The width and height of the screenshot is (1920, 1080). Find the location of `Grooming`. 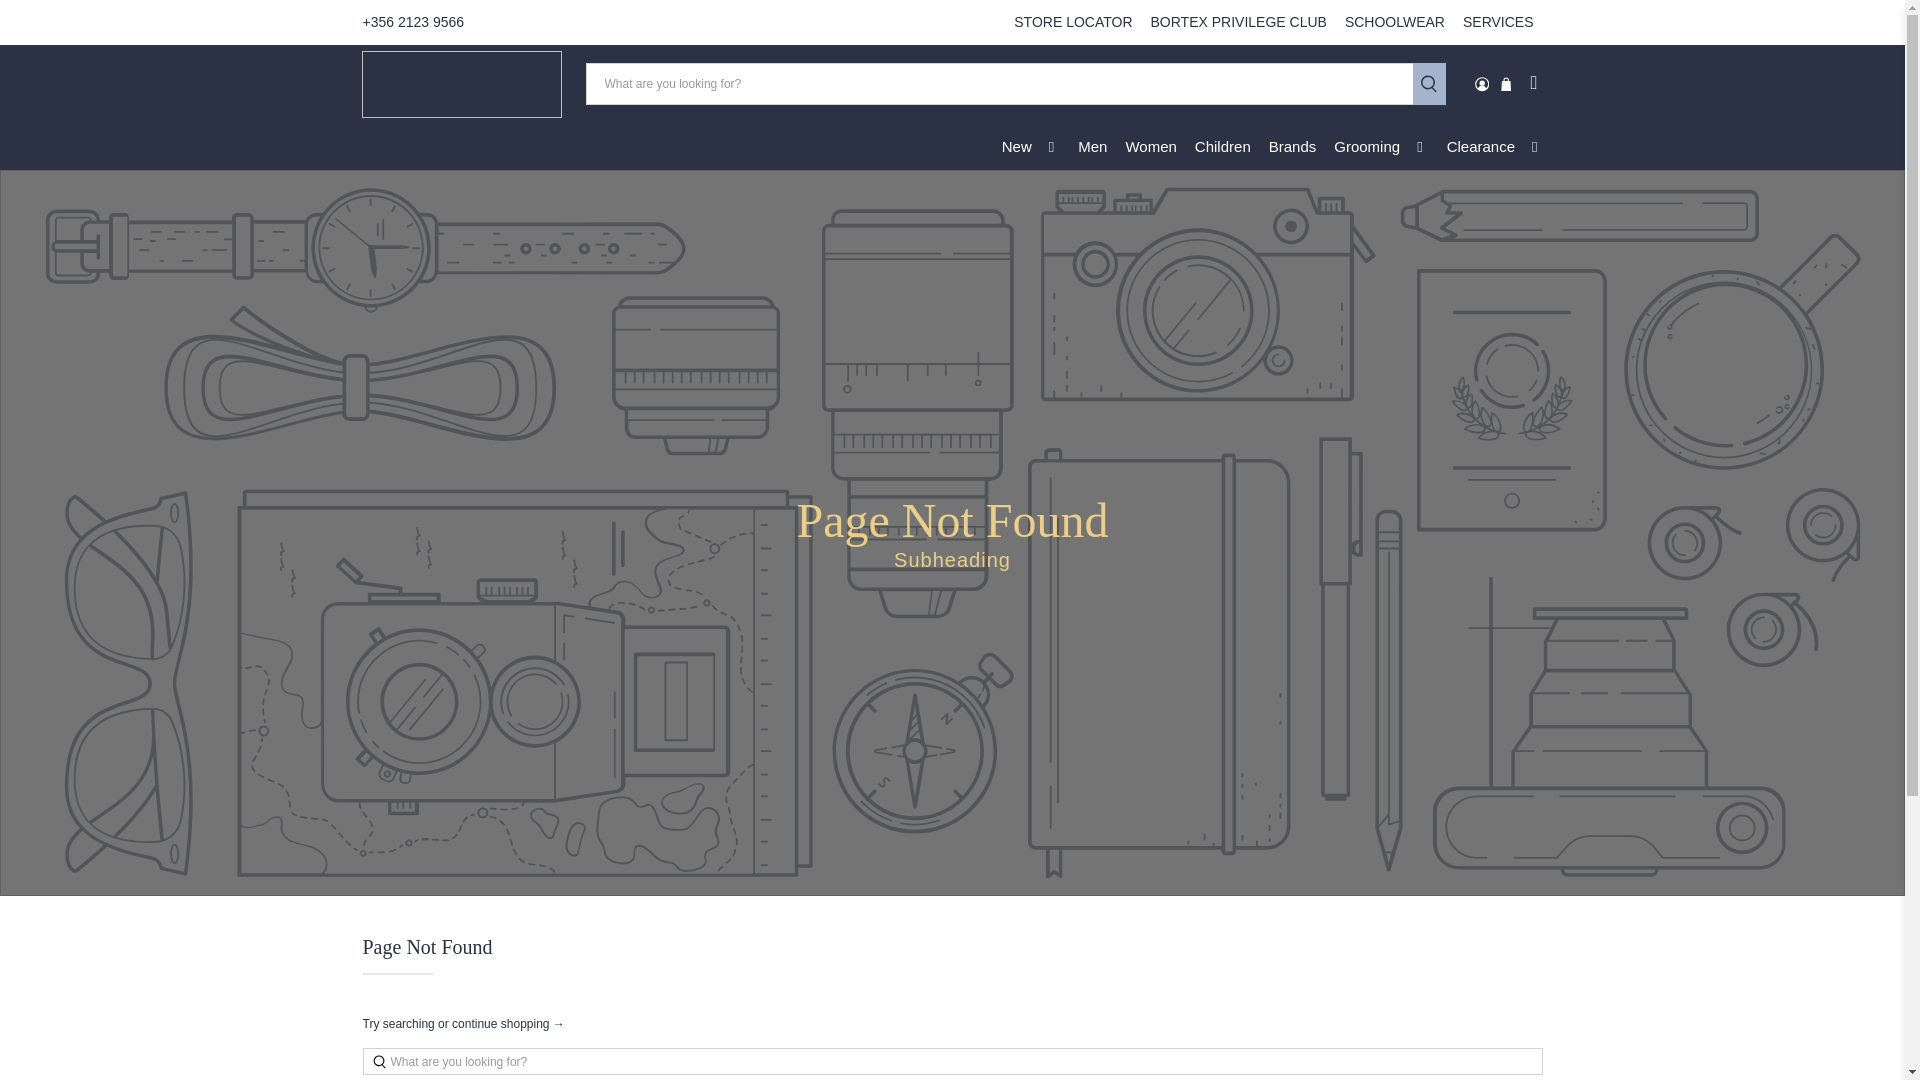

Grooming is located at coordinates (1380, 147).